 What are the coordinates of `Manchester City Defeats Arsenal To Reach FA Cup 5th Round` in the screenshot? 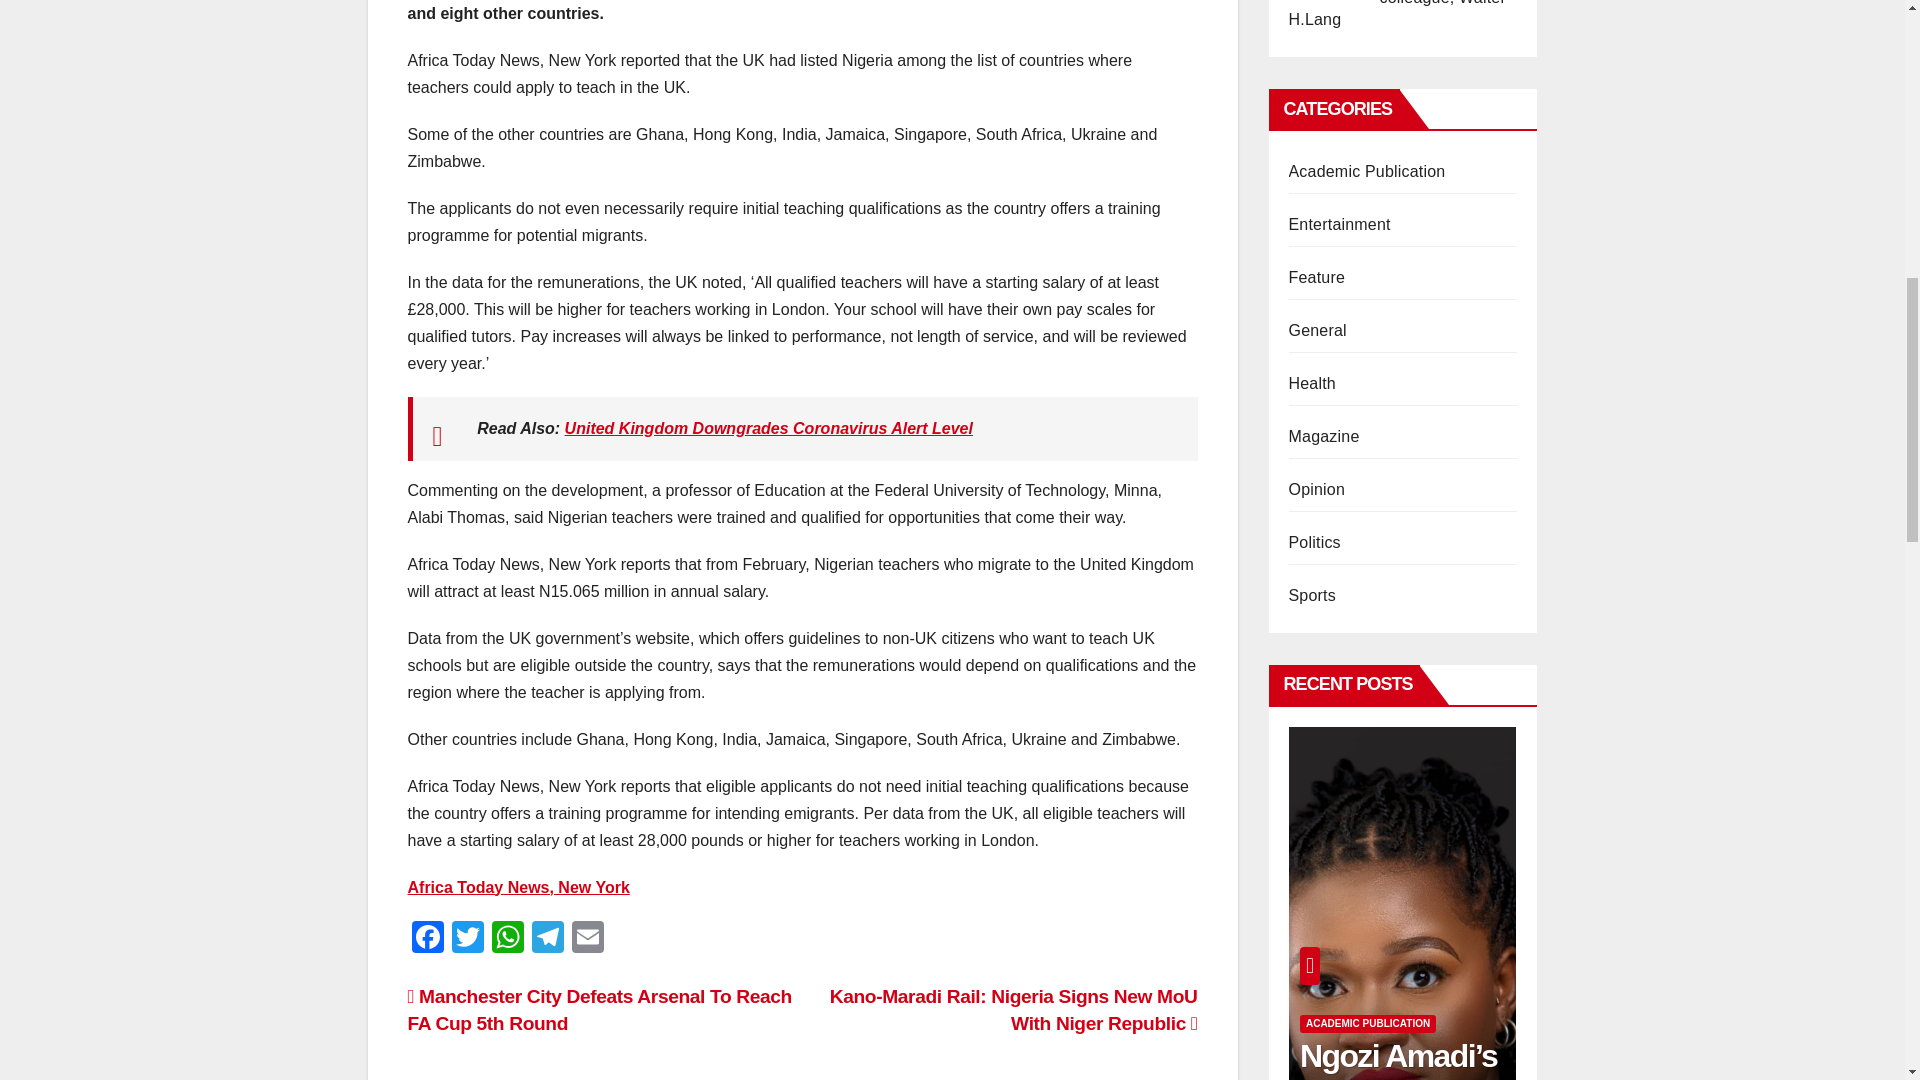 It's located at (599, 1010).